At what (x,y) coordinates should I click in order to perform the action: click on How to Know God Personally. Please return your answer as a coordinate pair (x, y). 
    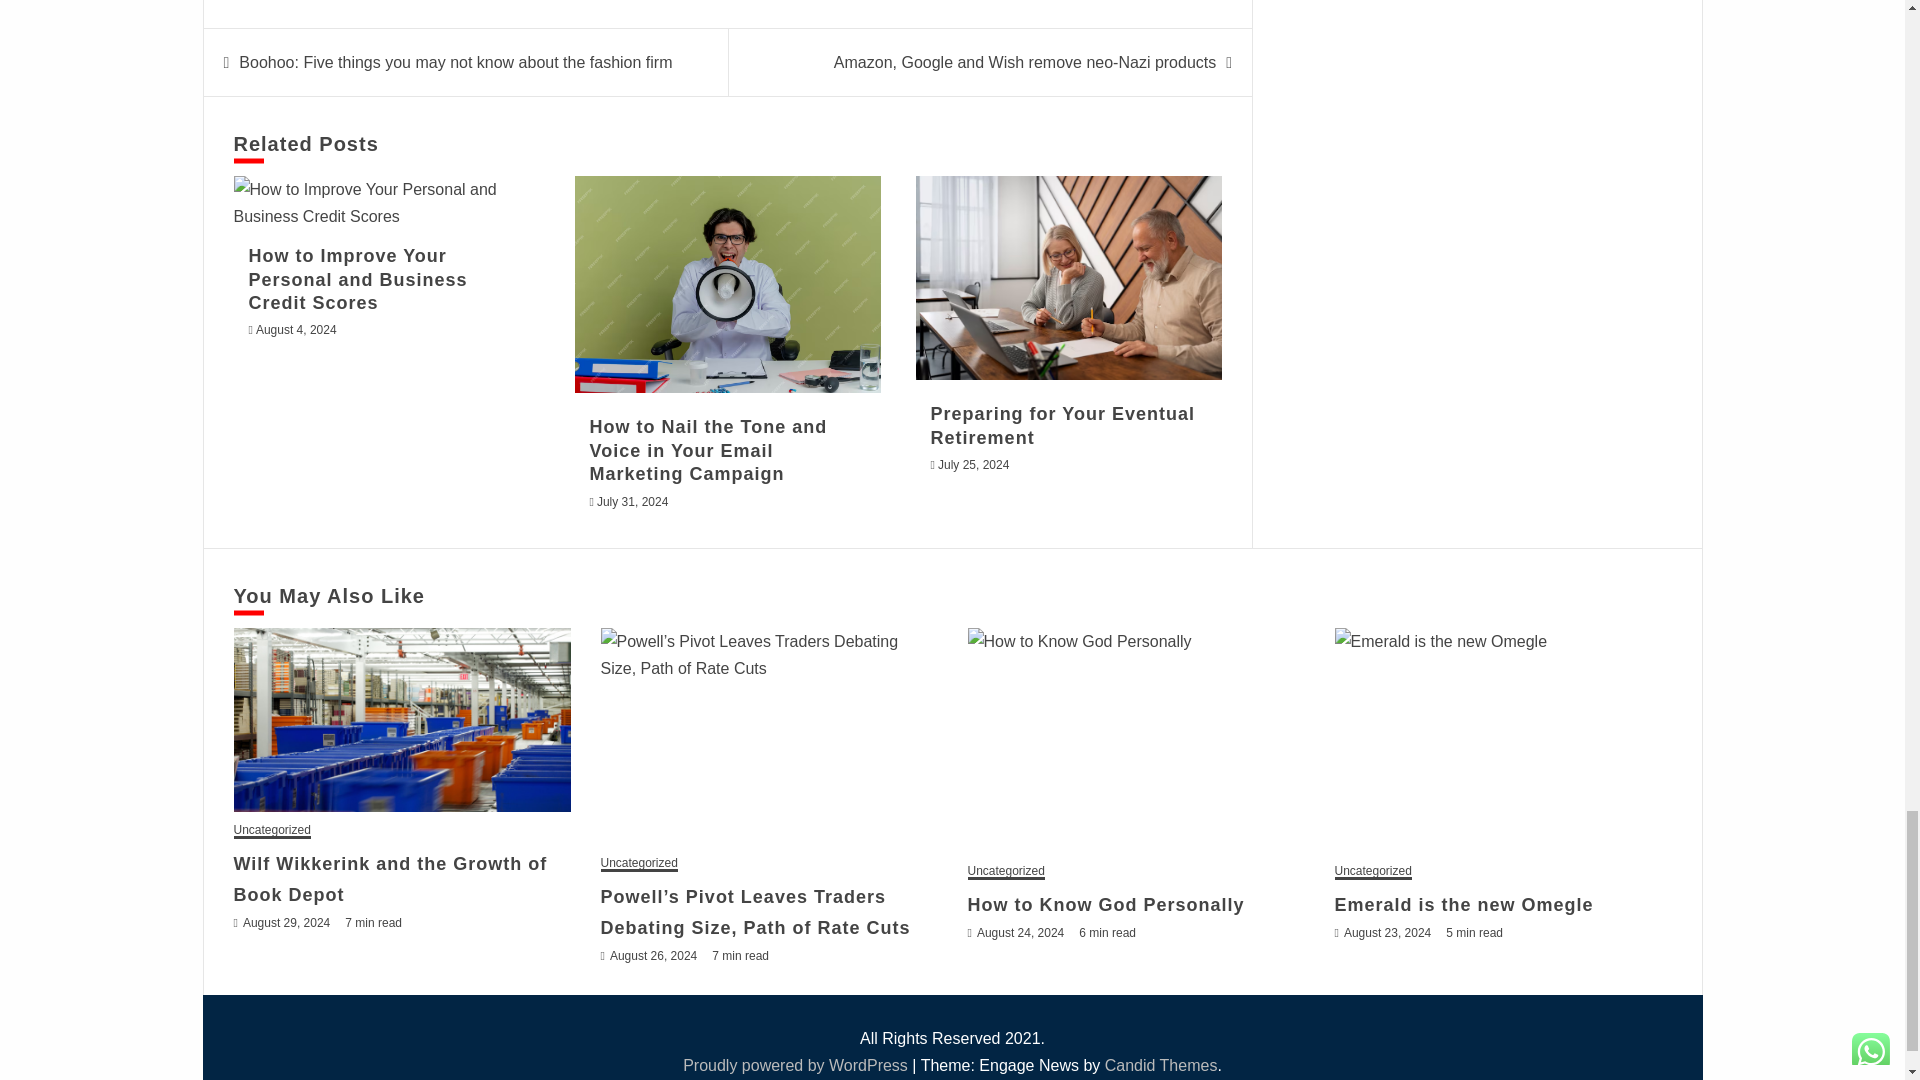
    Looking at the image, I should click on (1136, 740).